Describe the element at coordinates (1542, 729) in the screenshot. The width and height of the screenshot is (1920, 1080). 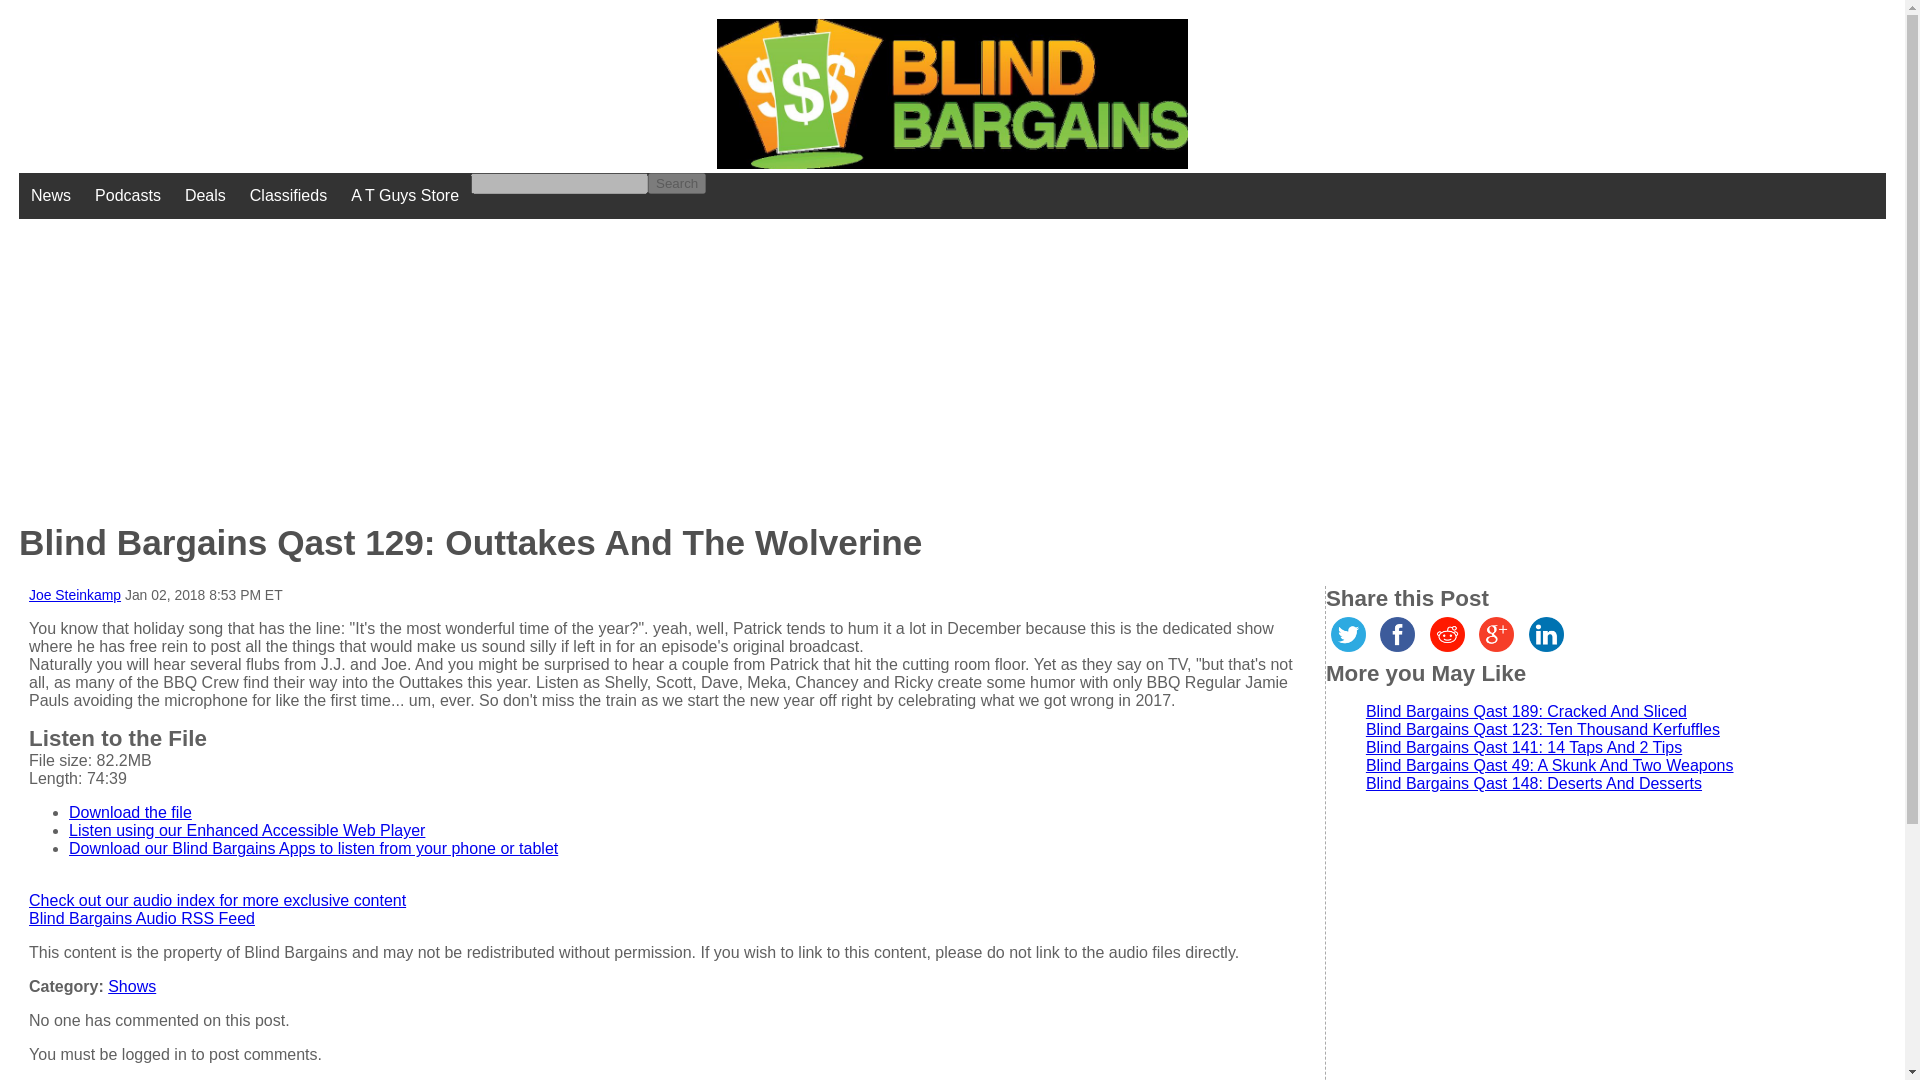
I see `Blind Bargains Qast 123: Ten Thousand Kerfuffles` at that location.